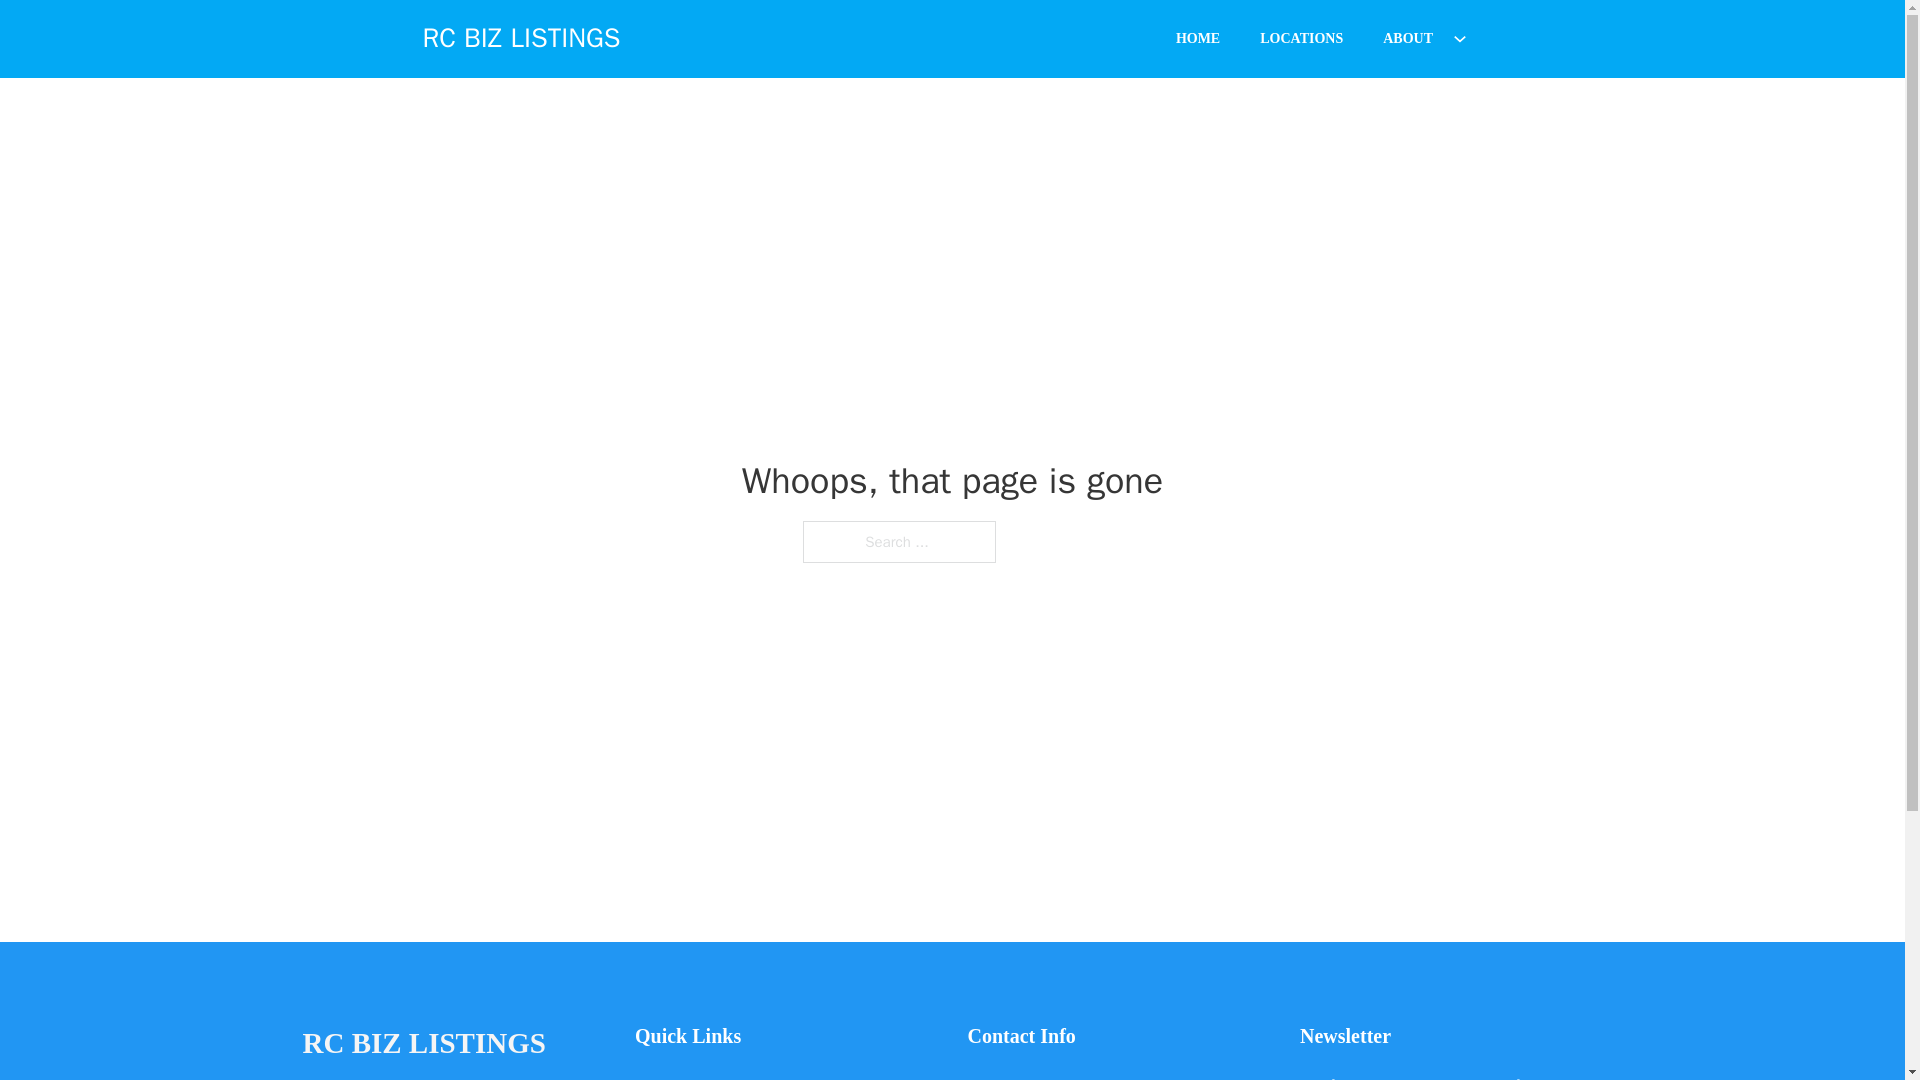 The width and height of the screenshot is (1920, 1080). Describe the element at coordinates (521, 38) in the screenshot. I see `RC BIZ LISTINGS` at that location.